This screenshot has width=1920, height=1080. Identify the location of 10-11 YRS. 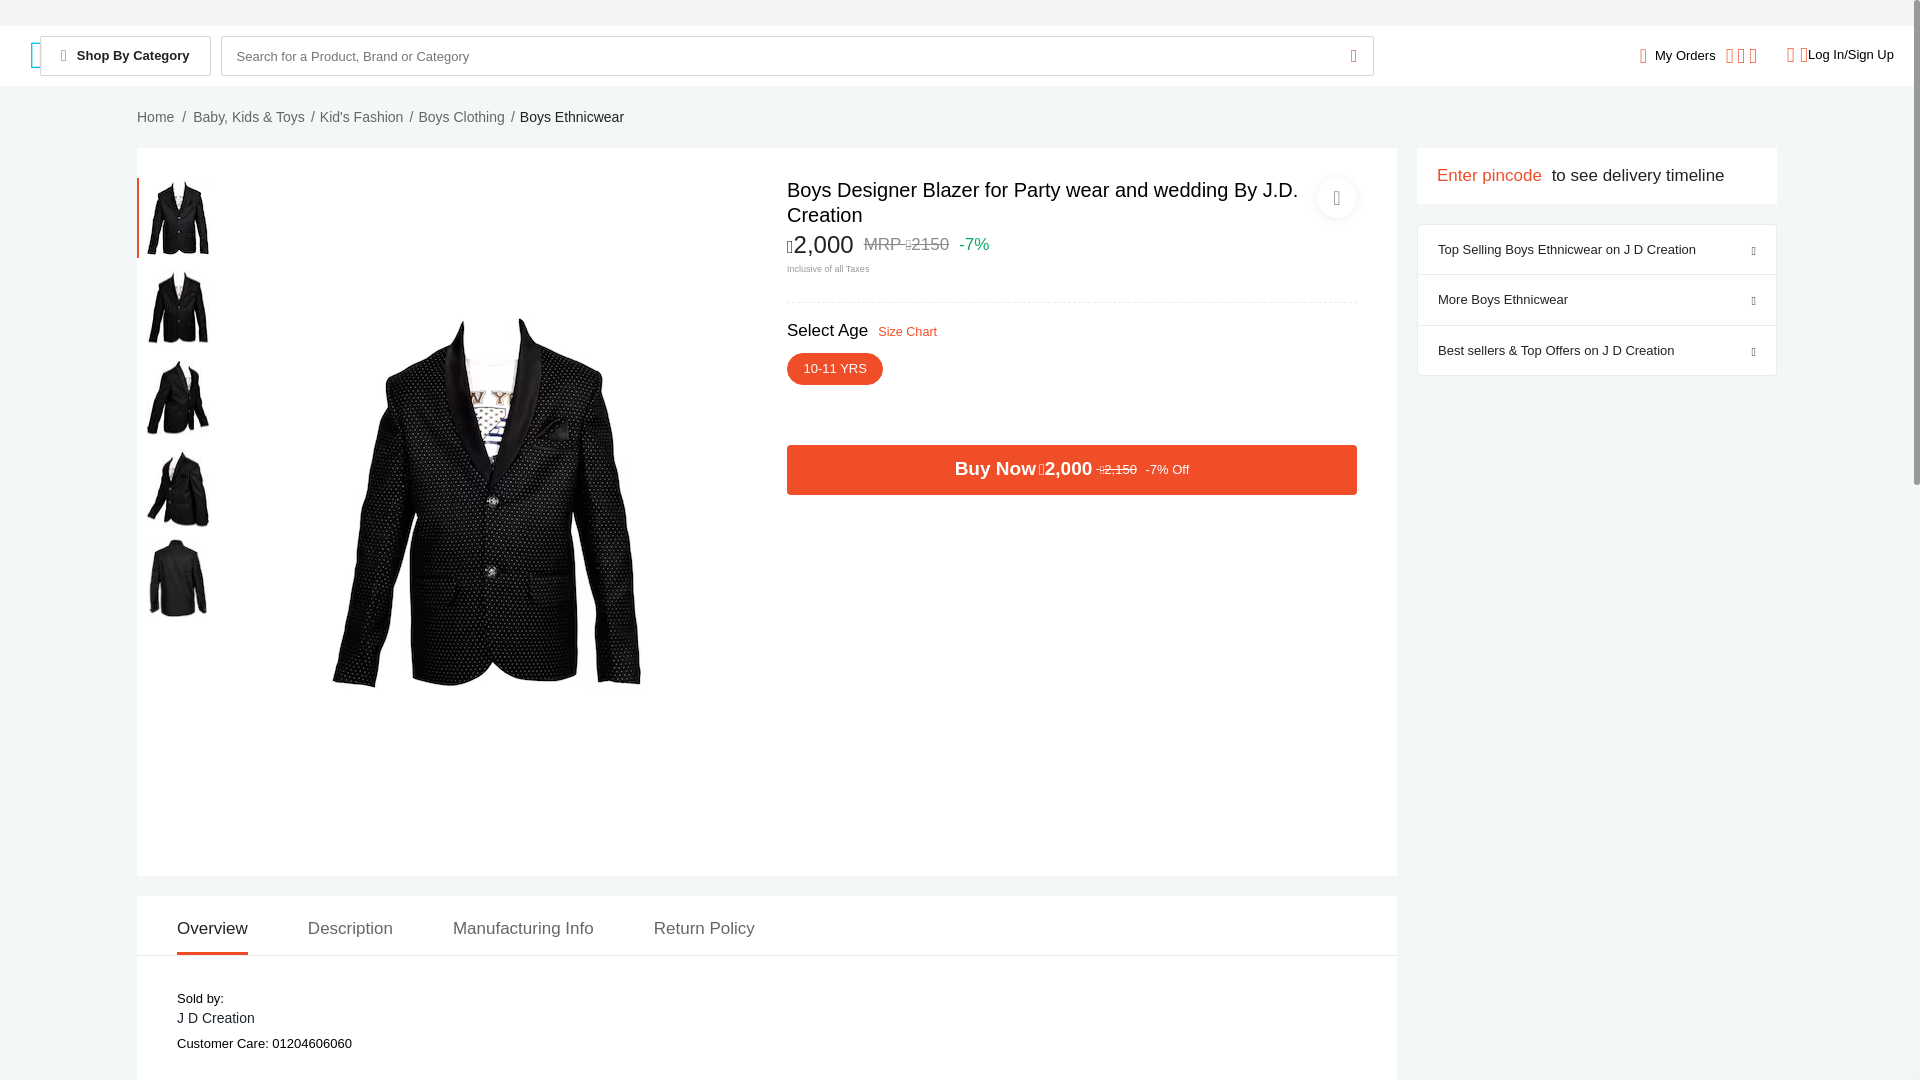
(835, 368).